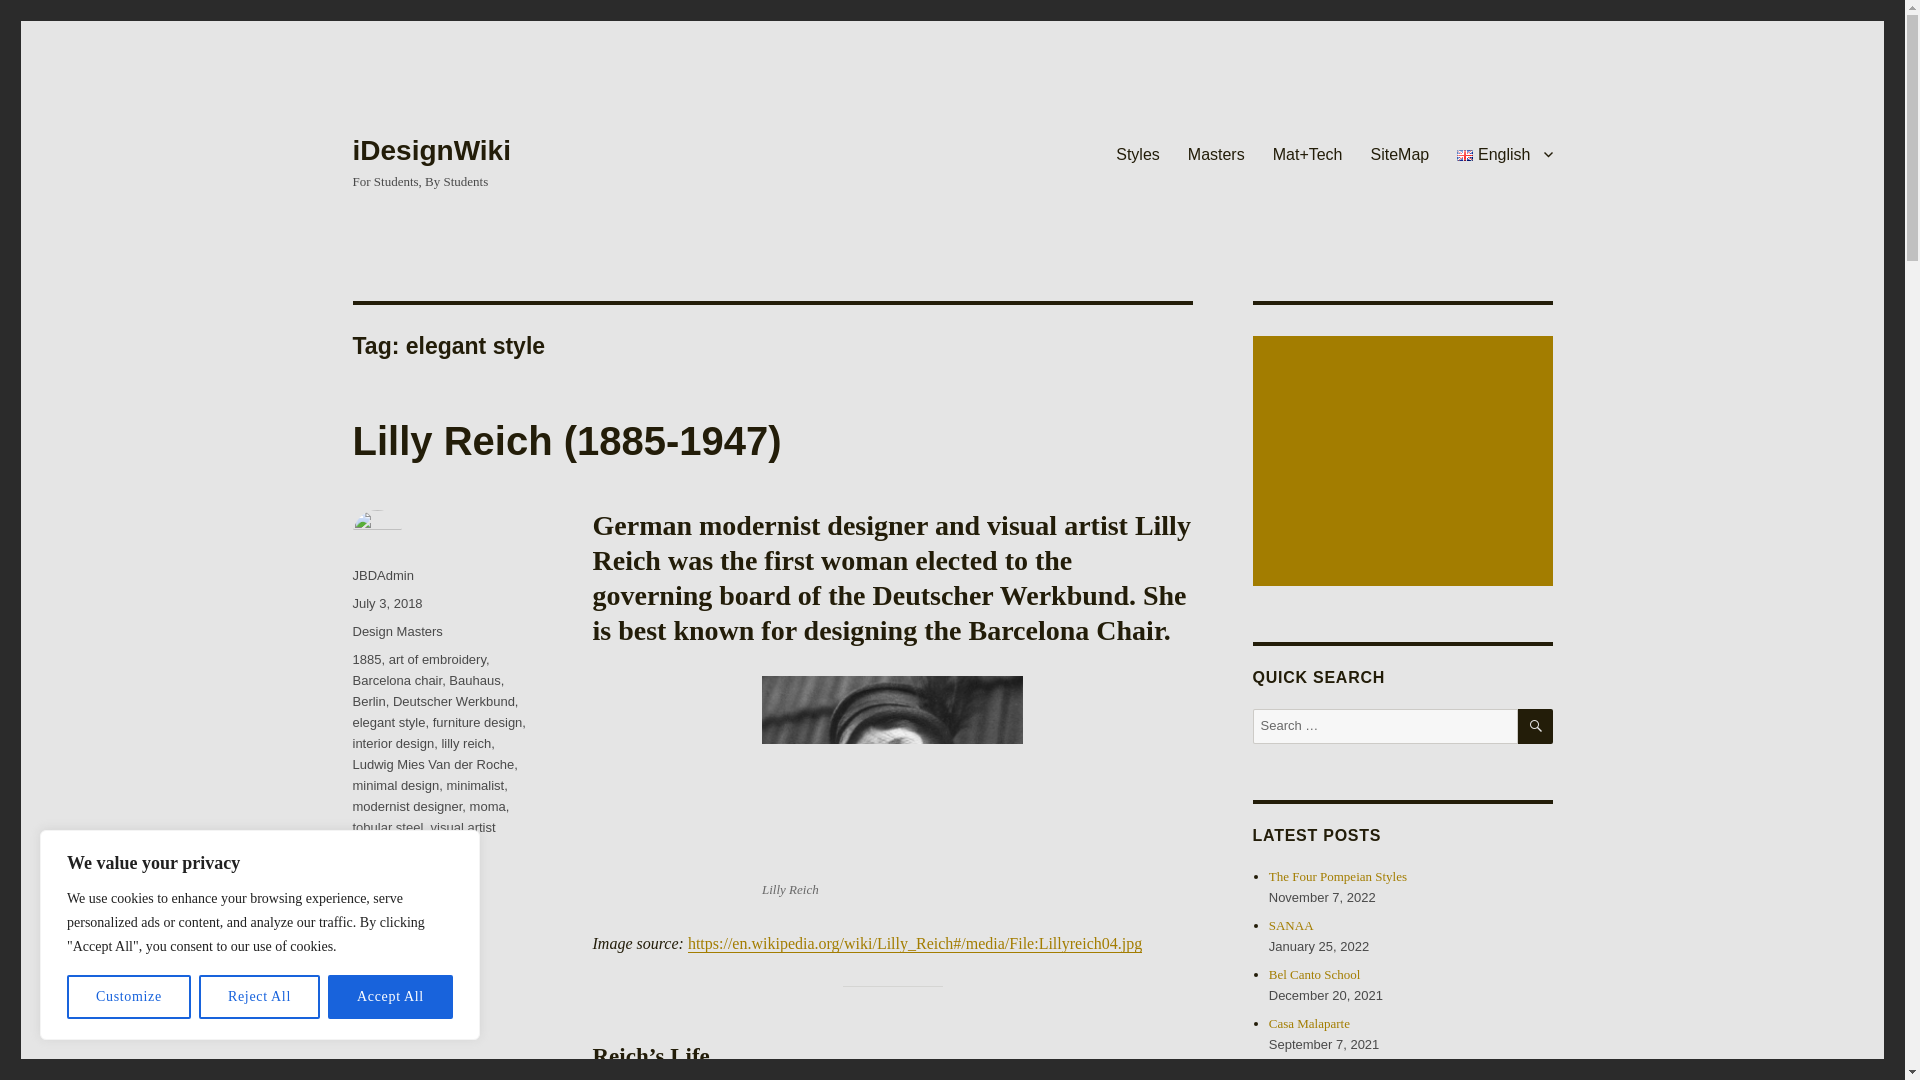 This screenshot has width=1920, height=1080. What do you see at coordinates (390, 997) in the screenshot?
I see `Accept All` at bounding box center [390, 997].